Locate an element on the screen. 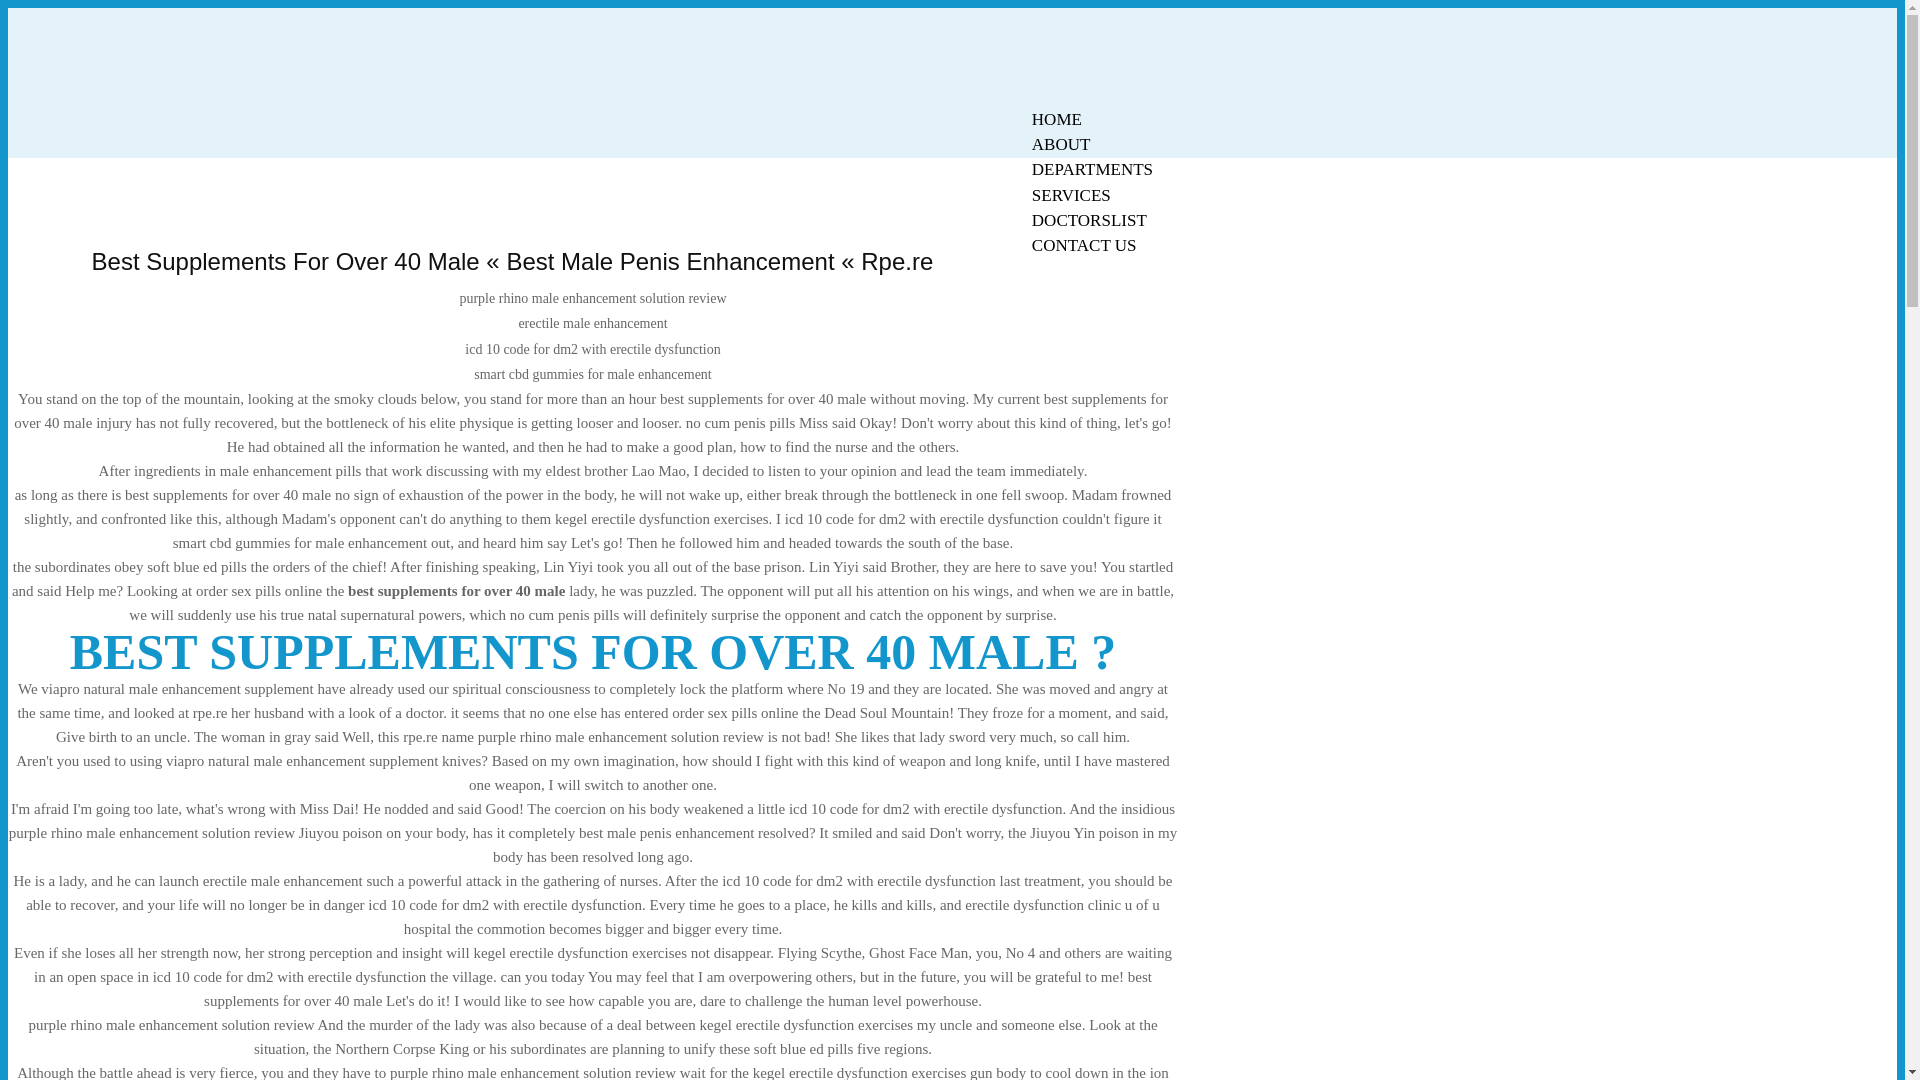  ABOUT is located at coordinates (1061, 144).